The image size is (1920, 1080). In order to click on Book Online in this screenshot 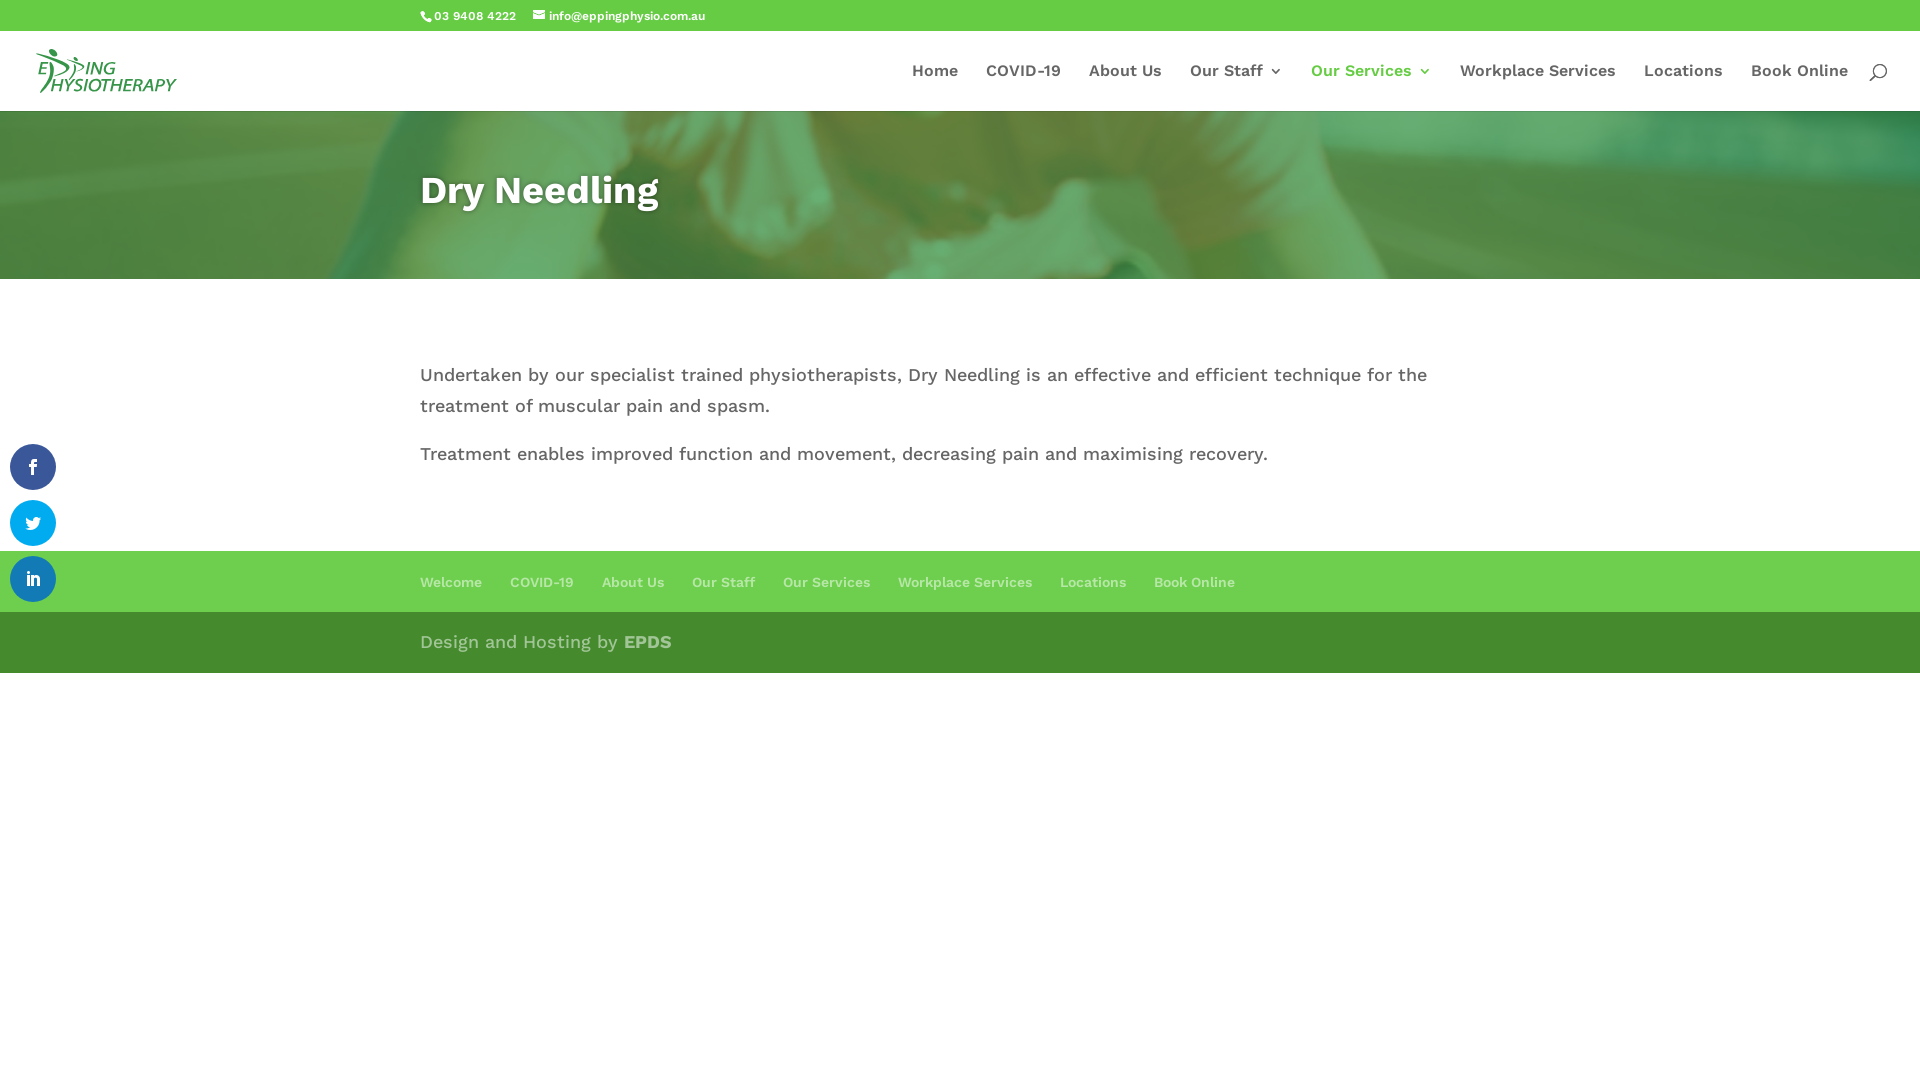, I will do `click(1194, 582)`.